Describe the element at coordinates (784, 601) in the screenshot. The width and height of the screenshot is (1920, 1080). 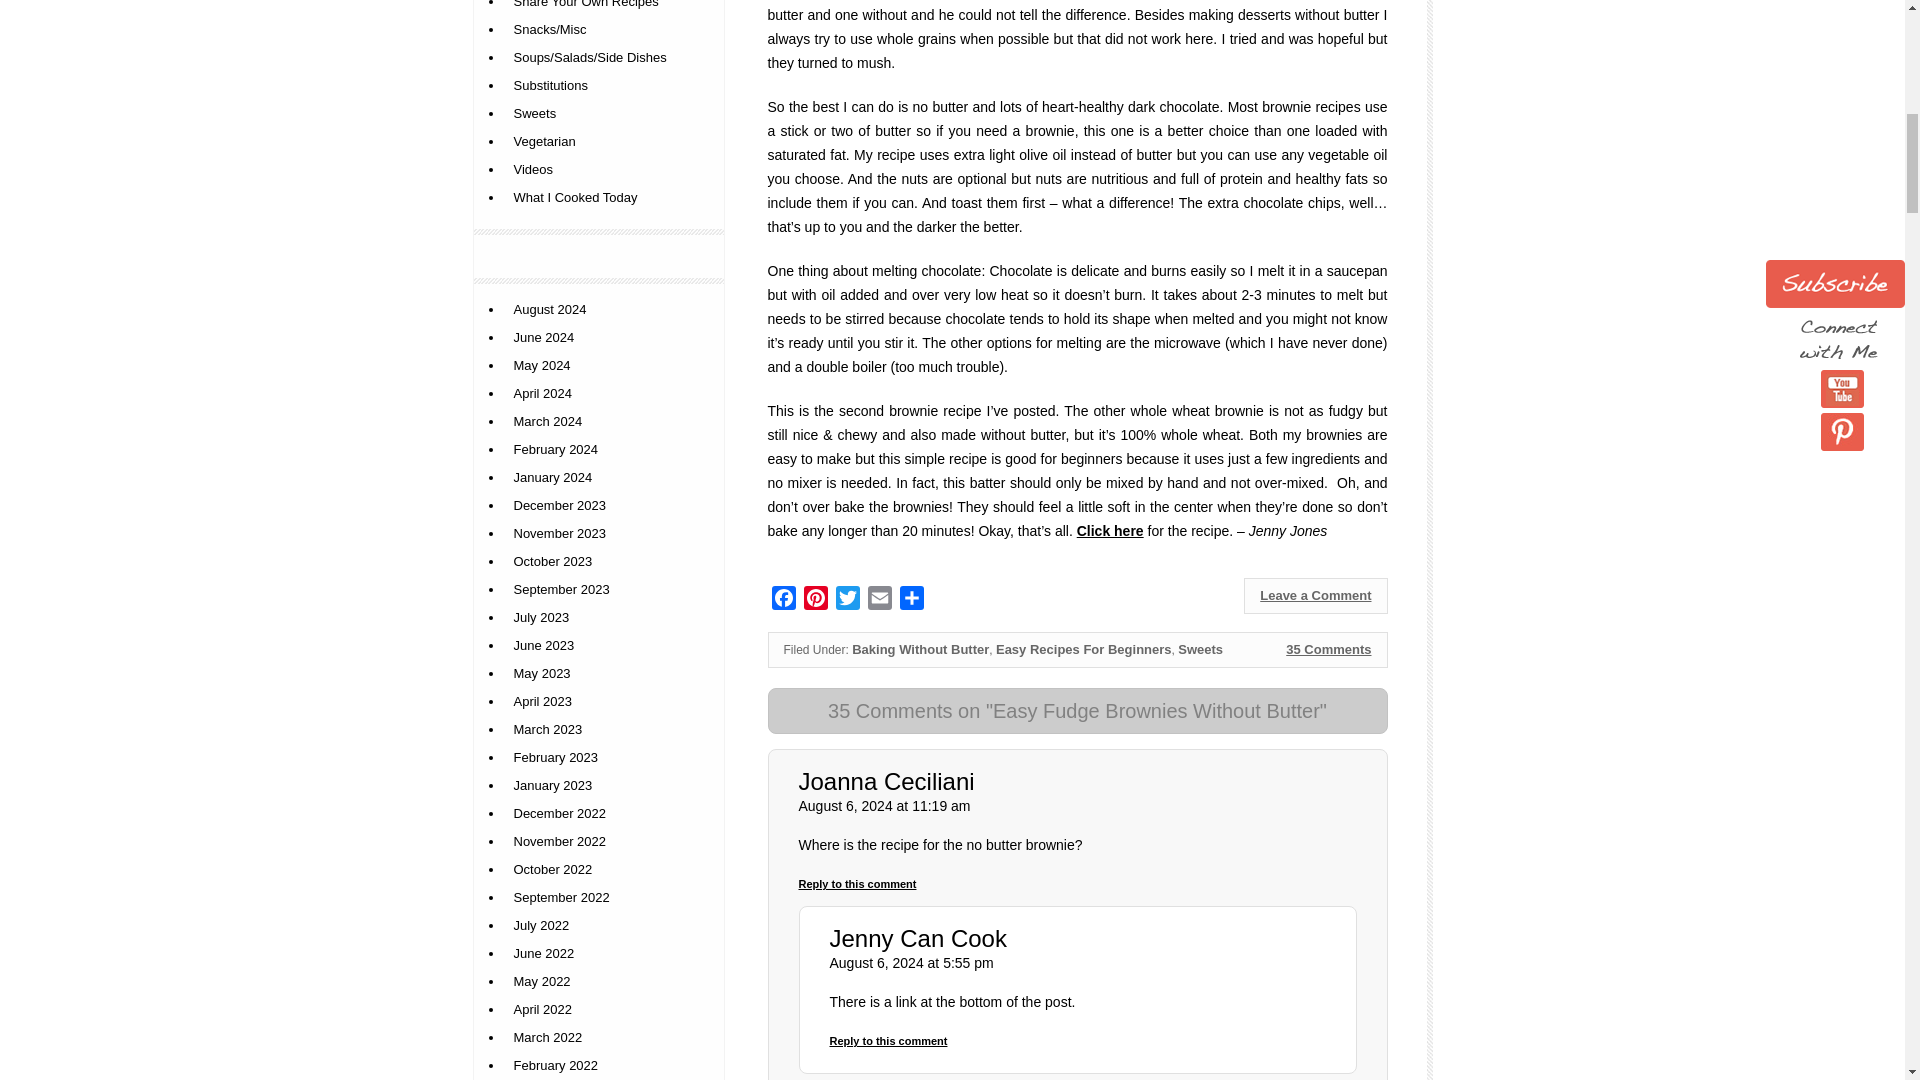
I see `Facebook` at that location.